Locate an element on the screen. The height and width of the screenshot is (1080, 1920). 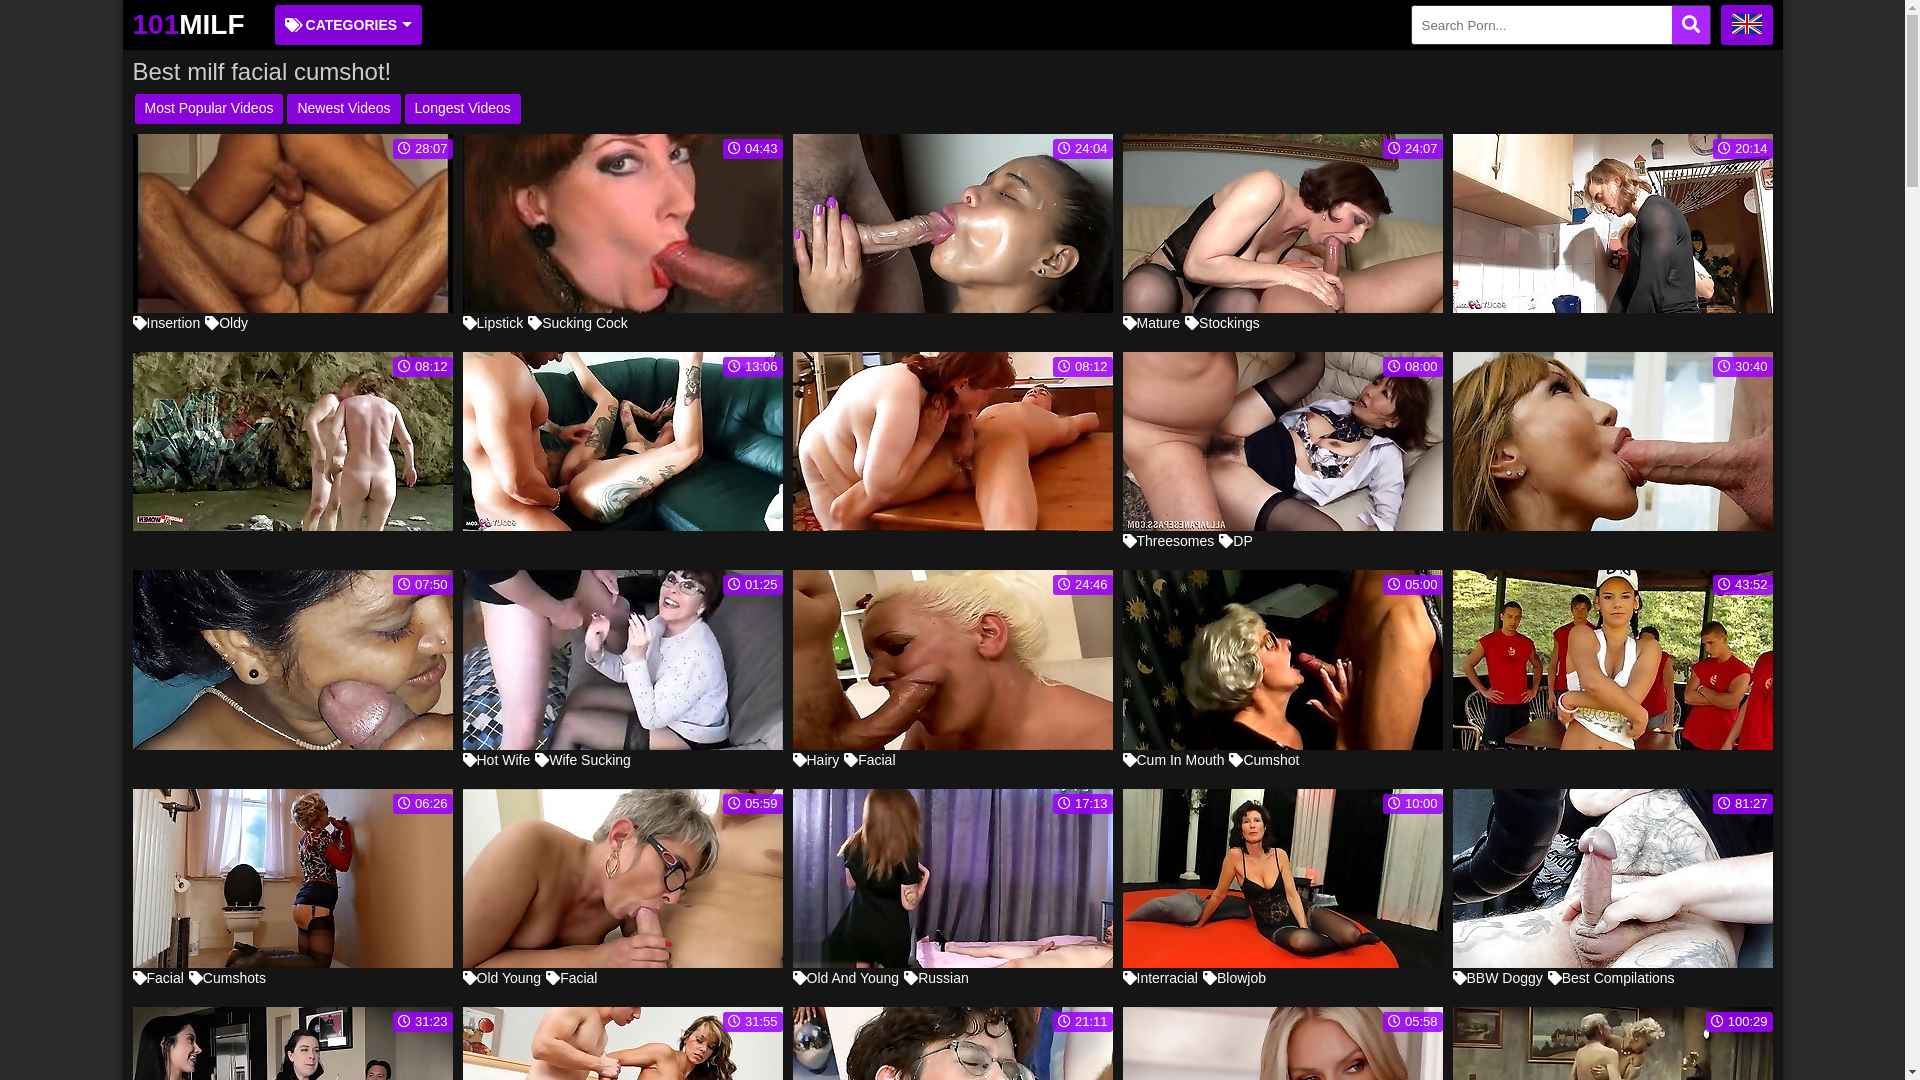
Longest Videos is located at coordinates (463, 109).